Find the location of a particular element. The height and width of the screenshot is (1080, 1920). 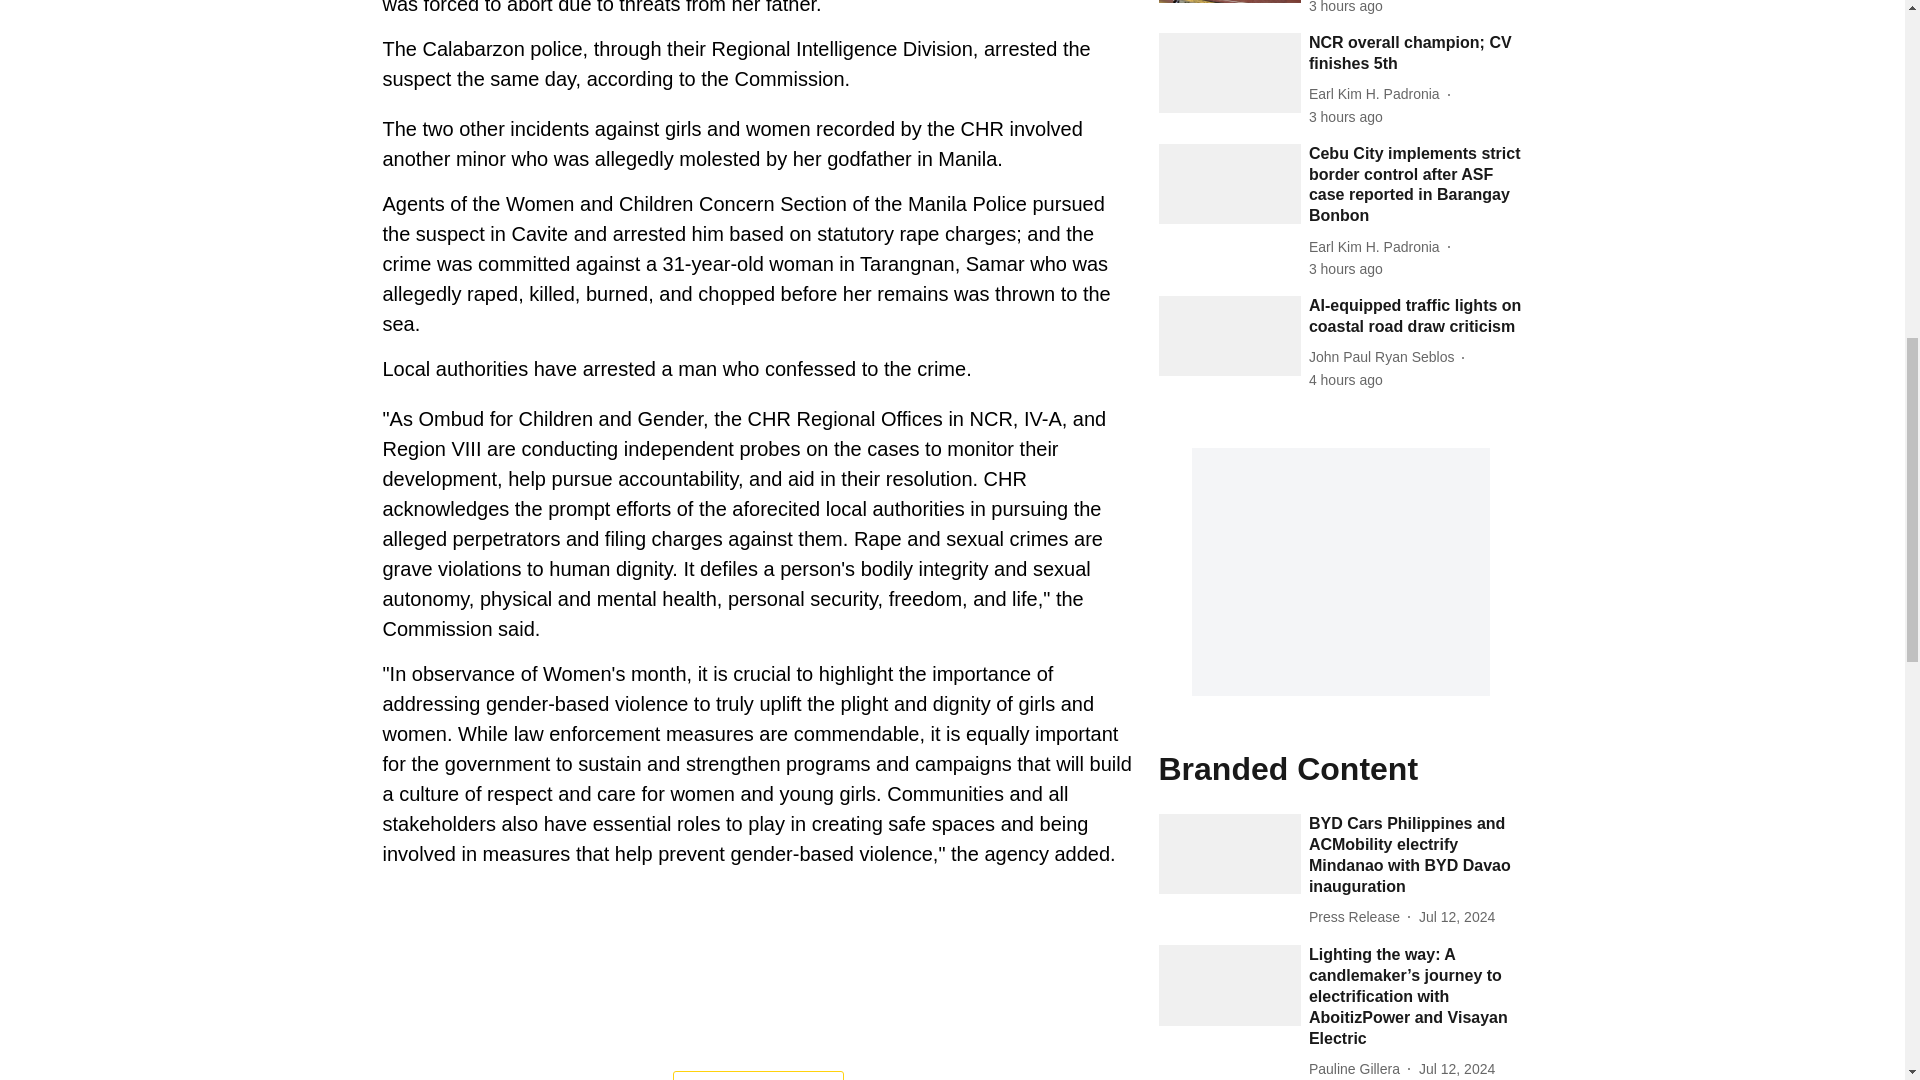

2024-07-12 10:22 is located at coordinates (1456, 917).